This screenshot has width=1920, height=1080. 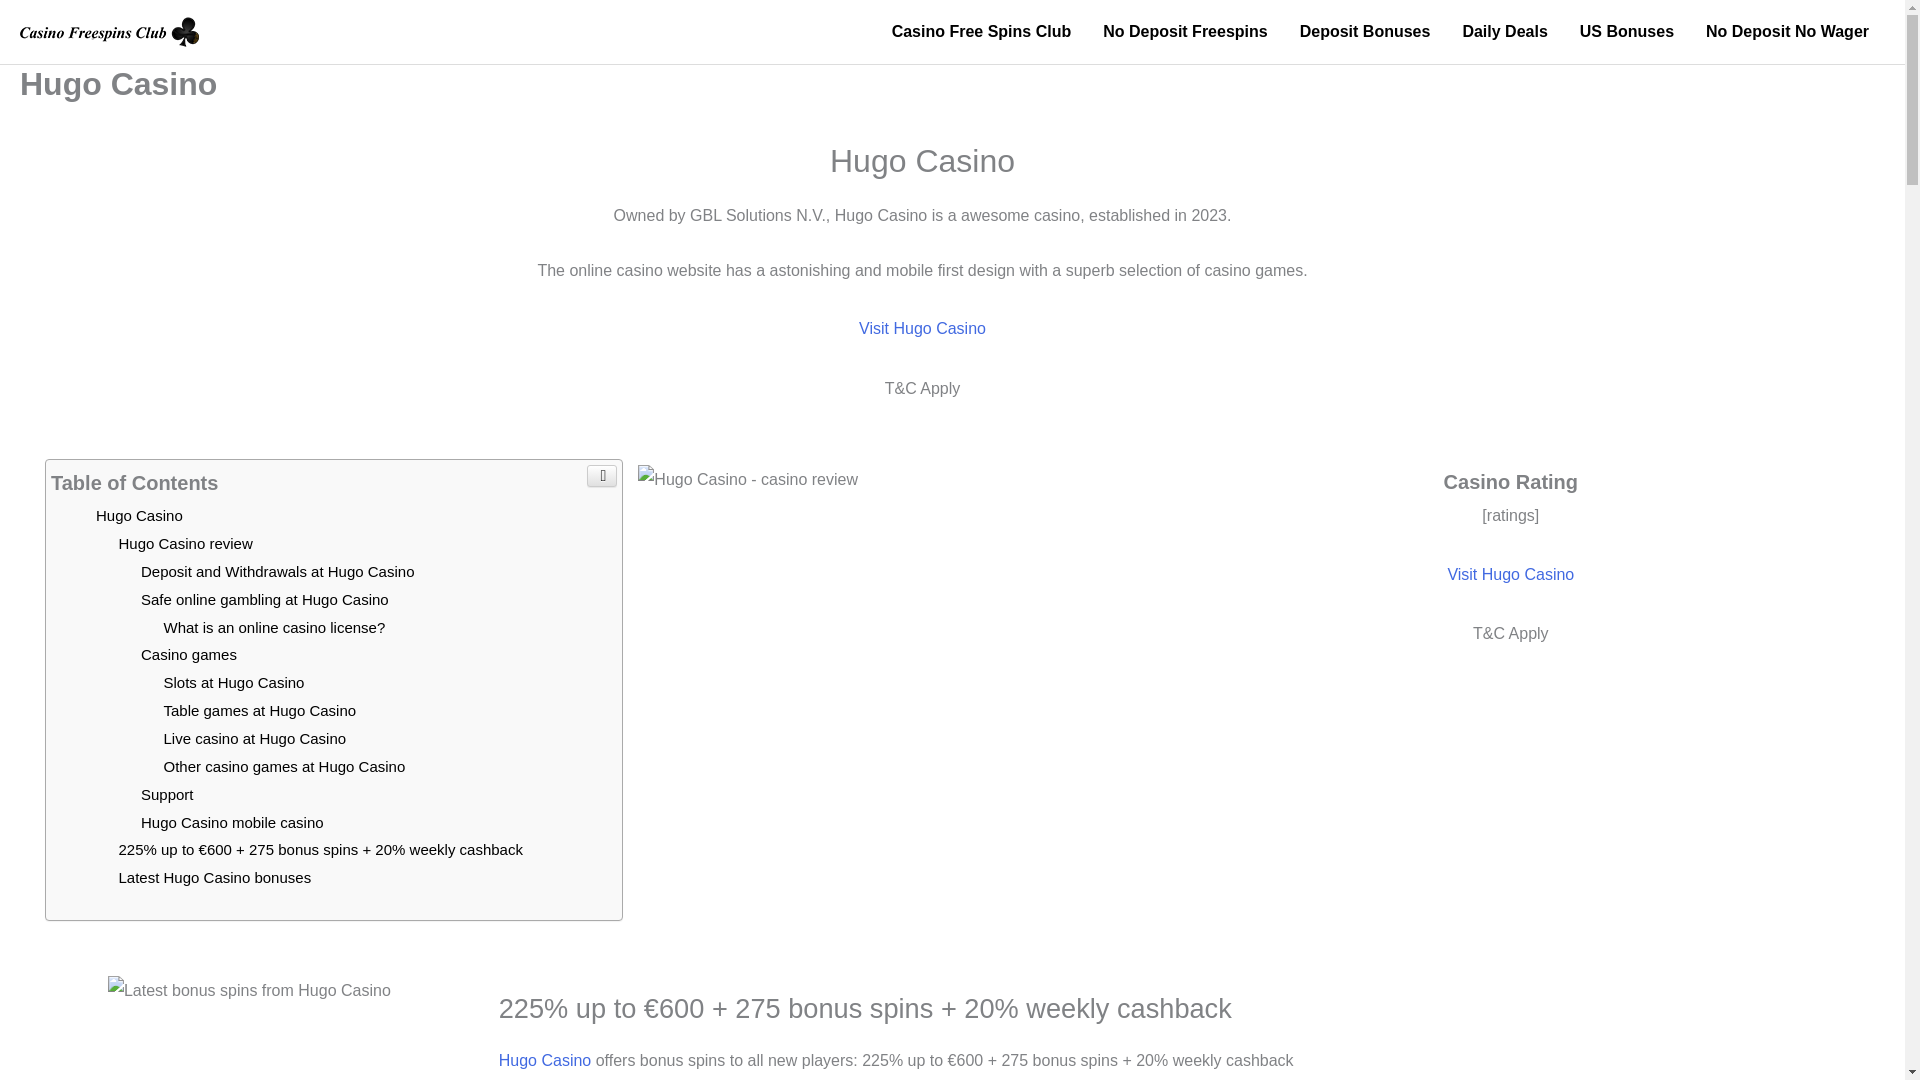 I want to click on Deposit and Withdrawals at Hugo Casino, so click(x=277, y=570).